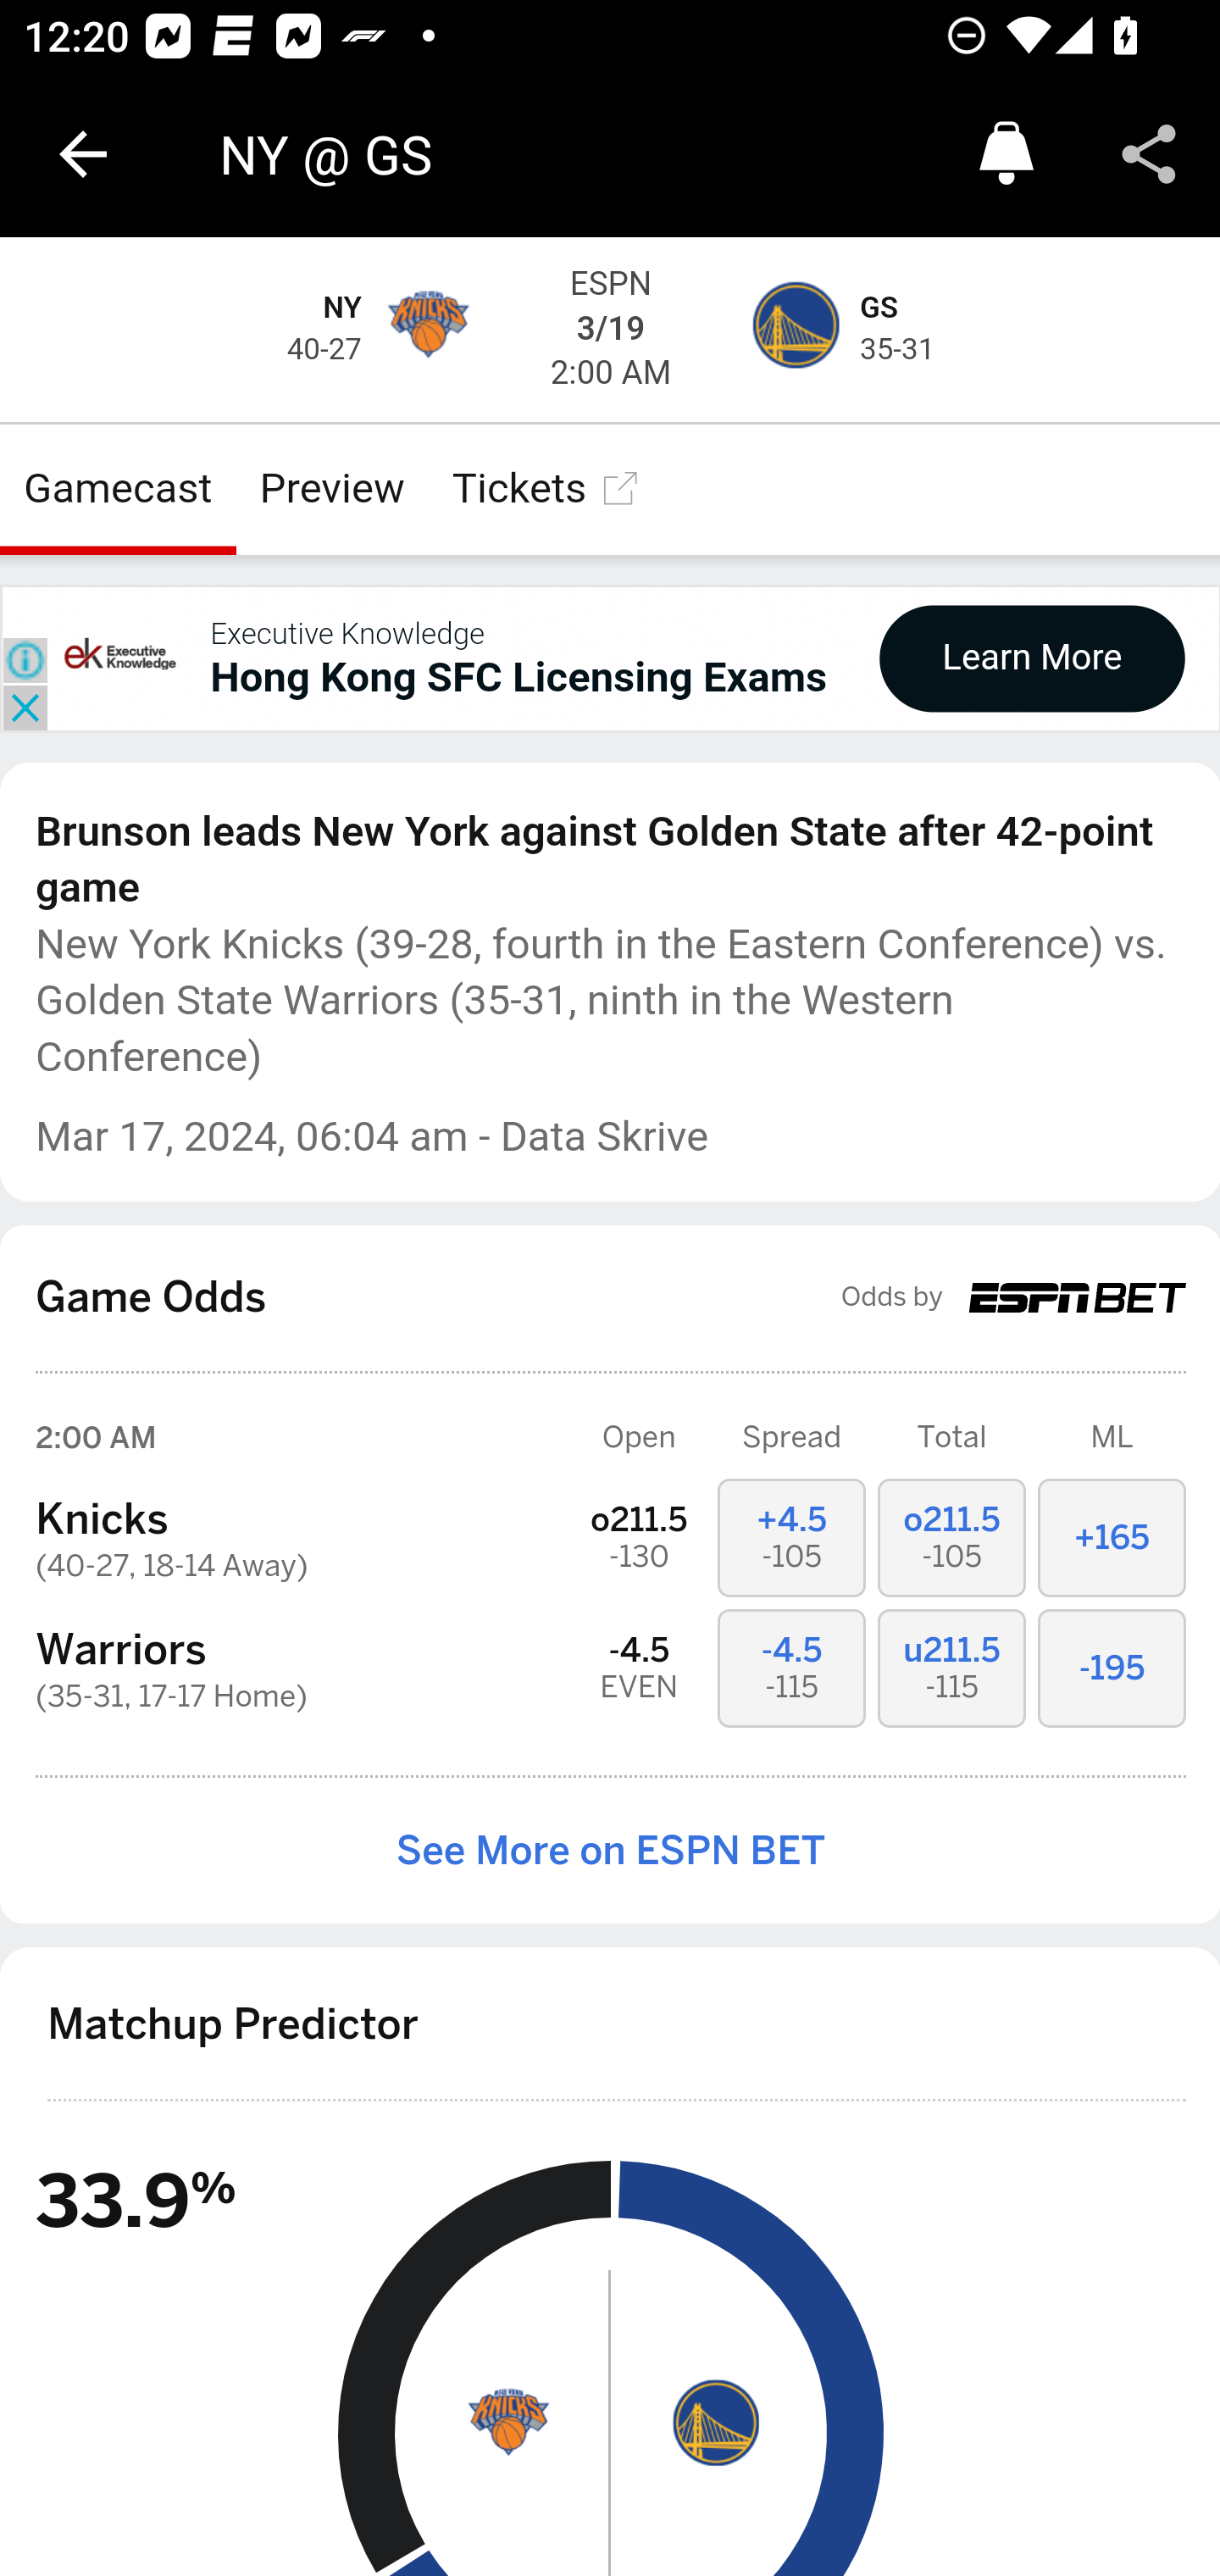 This screenshot has width=1220, height=2576. What do you see at coordinates (1113, 1535) in the screenshot?
I see `+165` at bounding box center [1113, 1535].